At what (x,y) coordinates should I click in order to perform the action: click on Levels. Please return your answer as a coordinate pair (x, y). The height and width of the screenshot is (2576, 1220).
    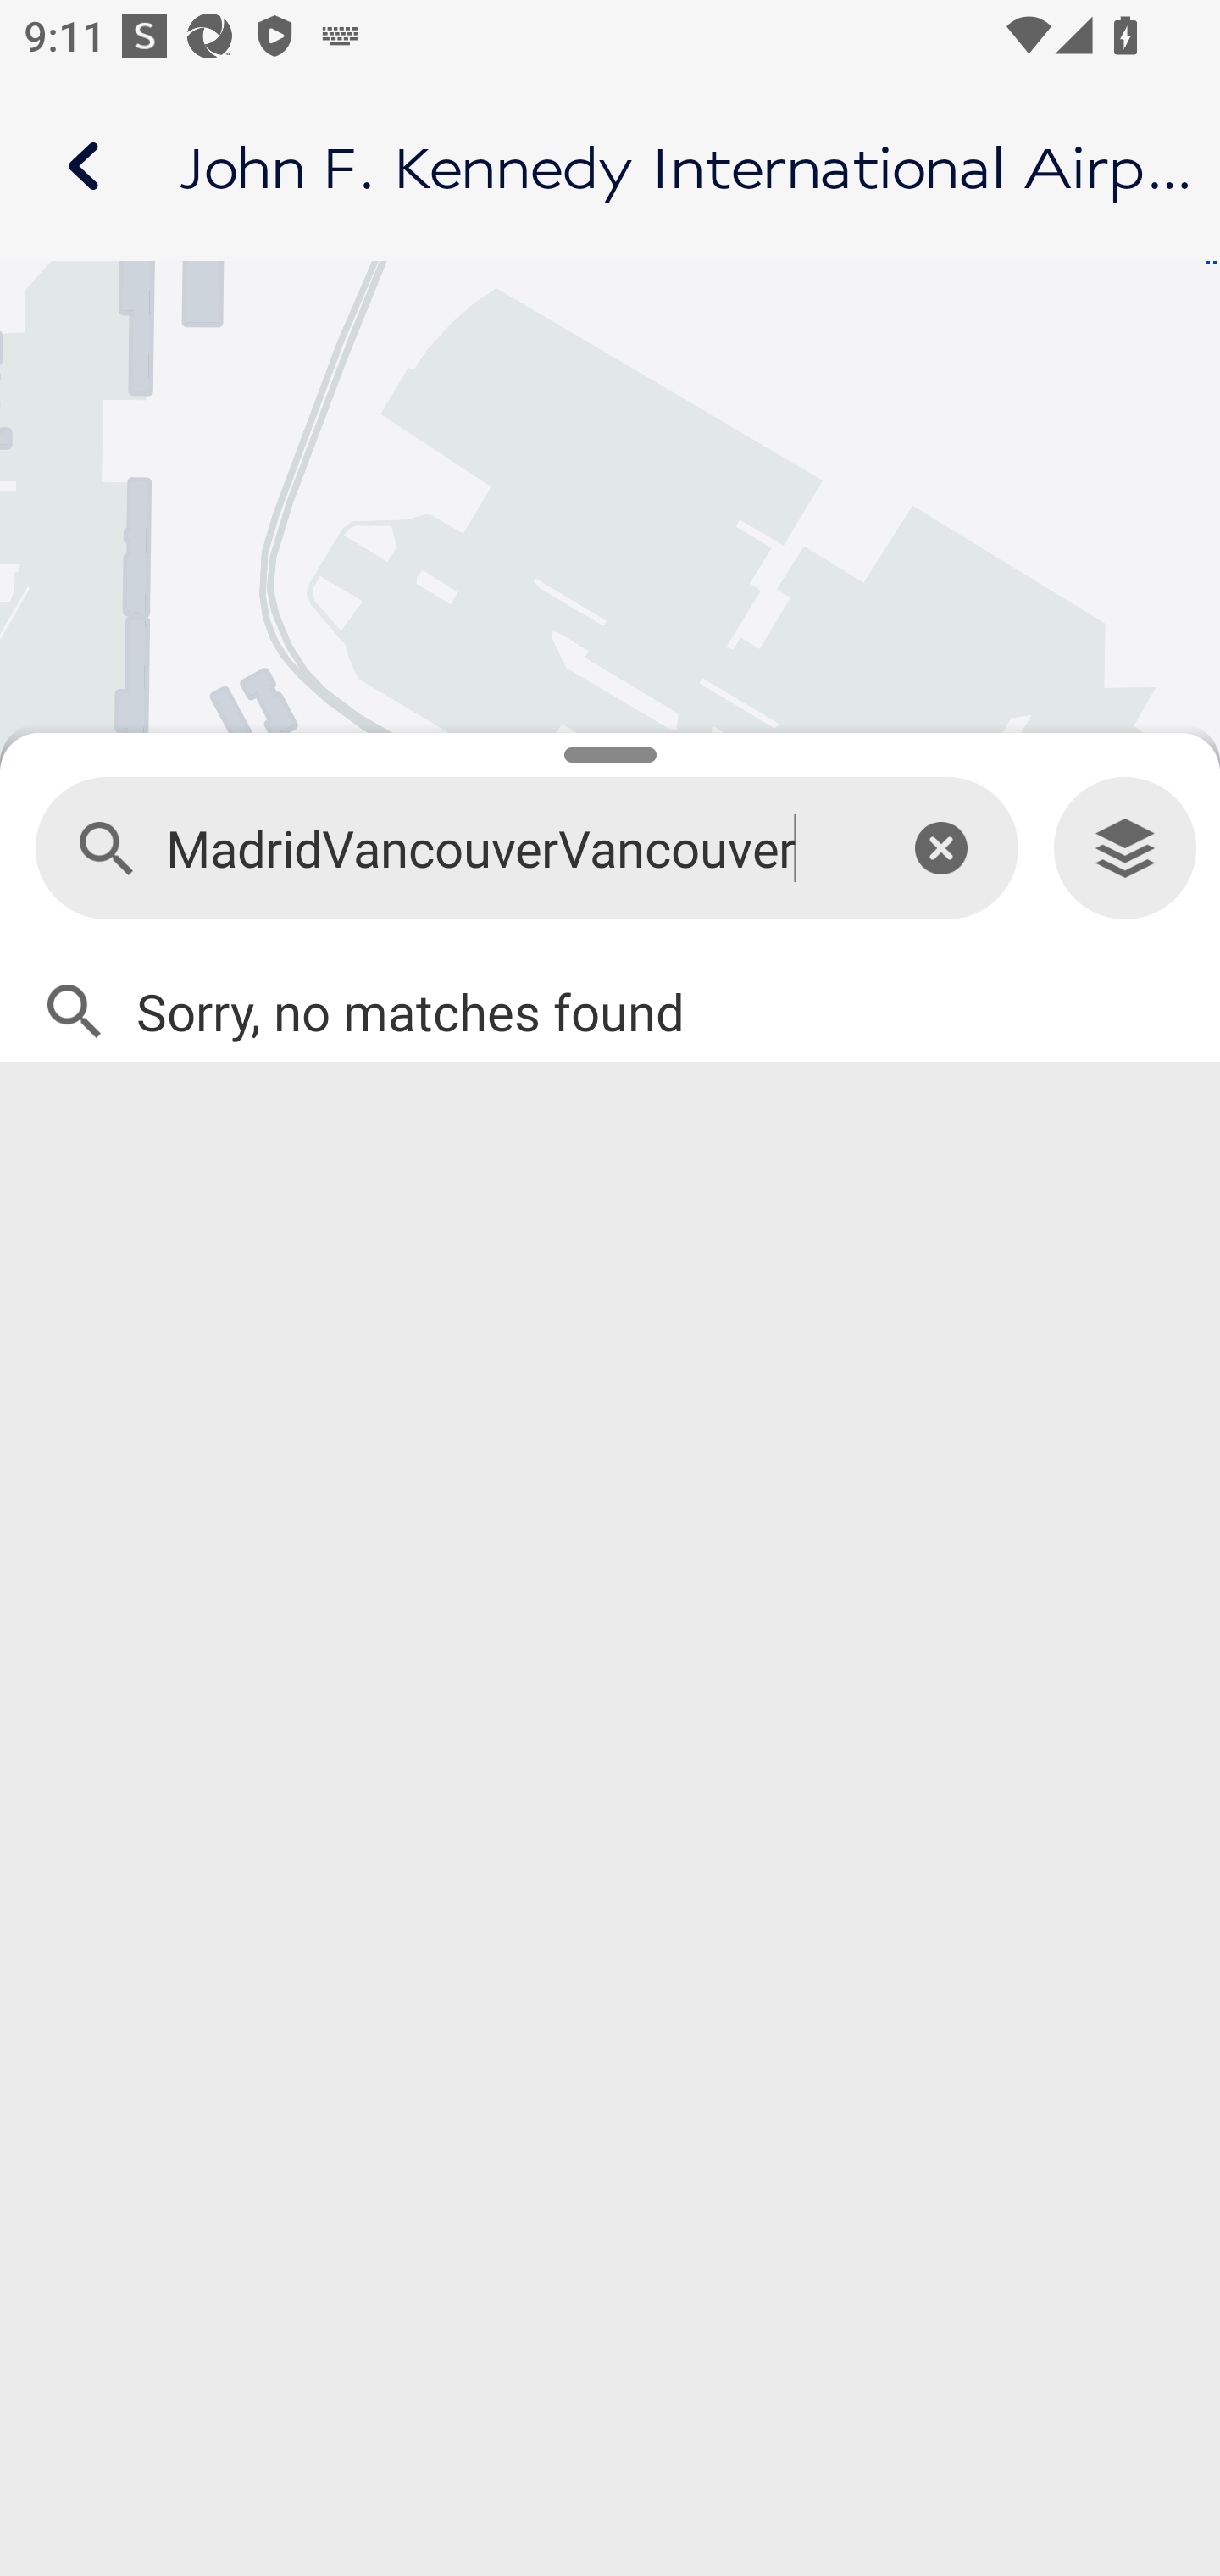
    Looking at the image, I should click on (1125, 849).